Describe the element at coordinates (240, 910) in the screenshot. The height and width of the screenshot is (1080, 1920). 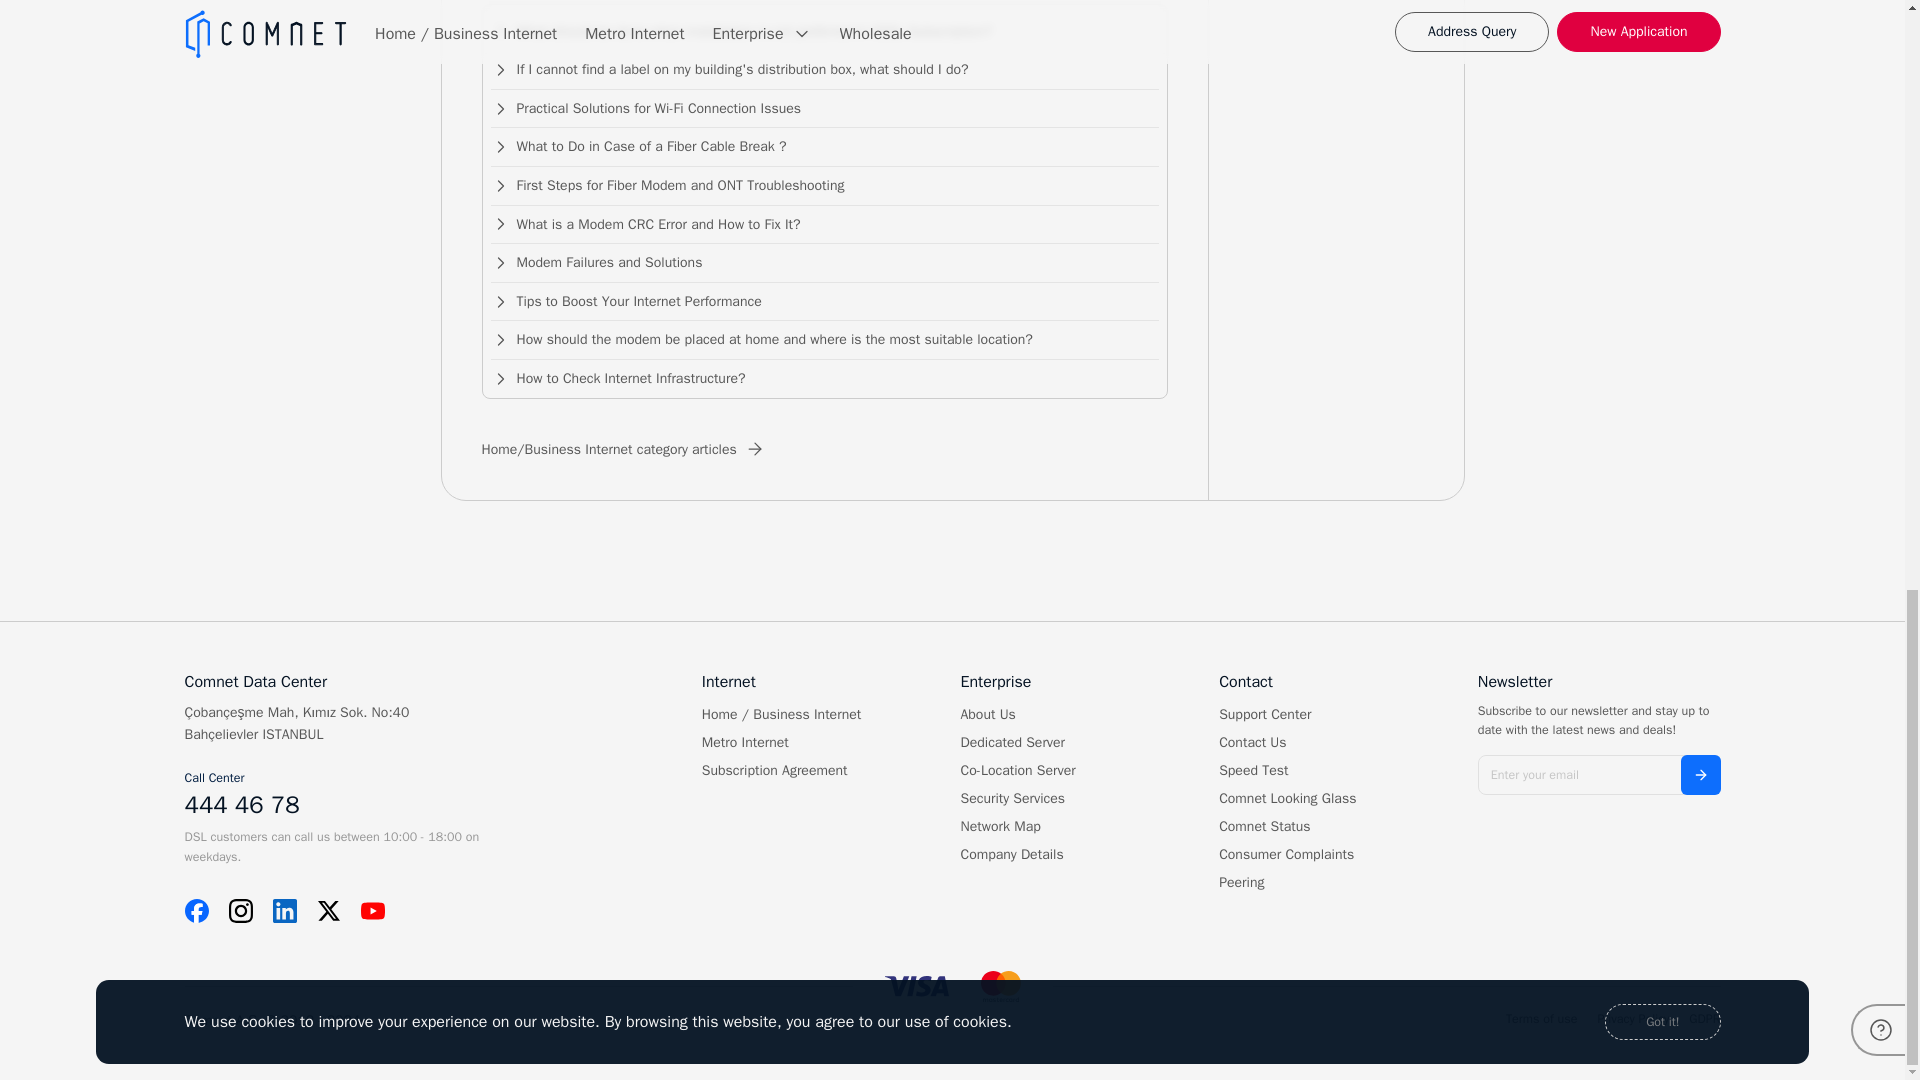
I see `Instagram` at that location.